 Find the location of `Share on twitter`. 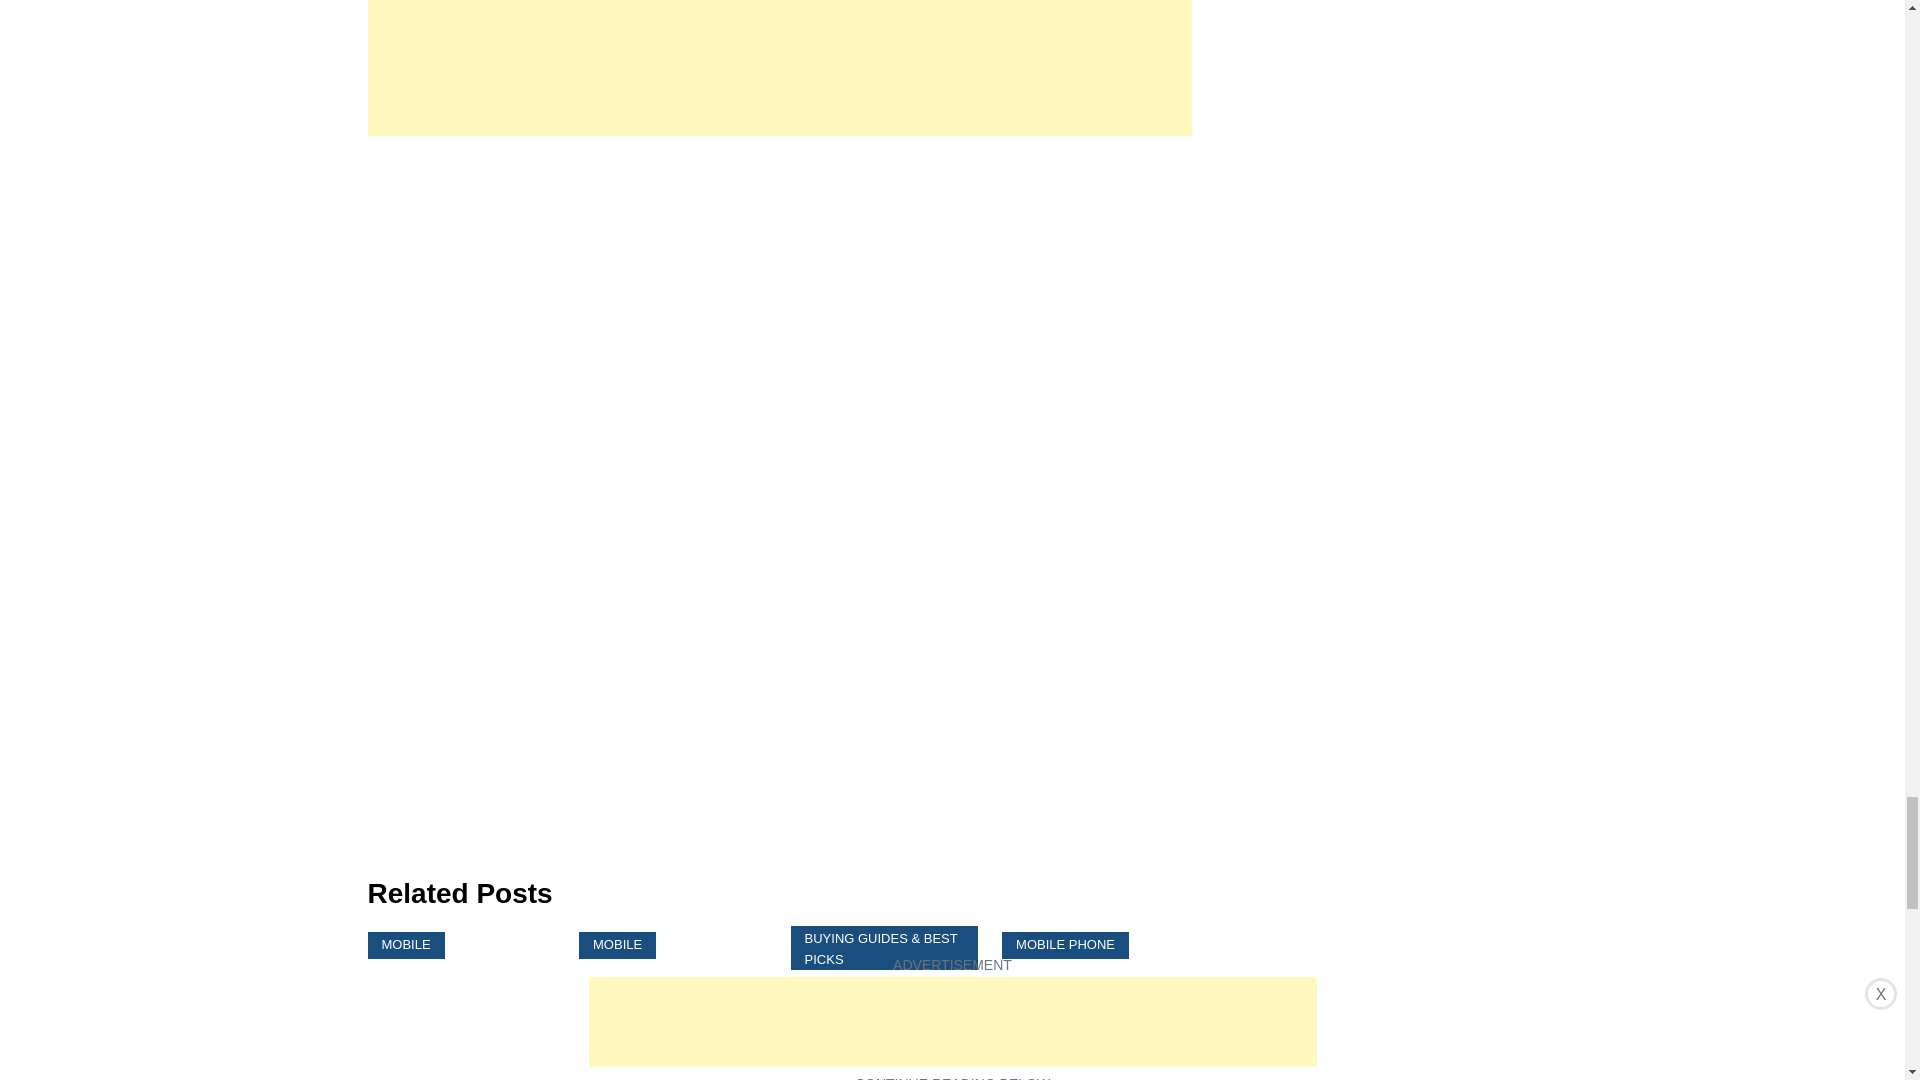

Share on twitter is located at coordinates (424, 836).